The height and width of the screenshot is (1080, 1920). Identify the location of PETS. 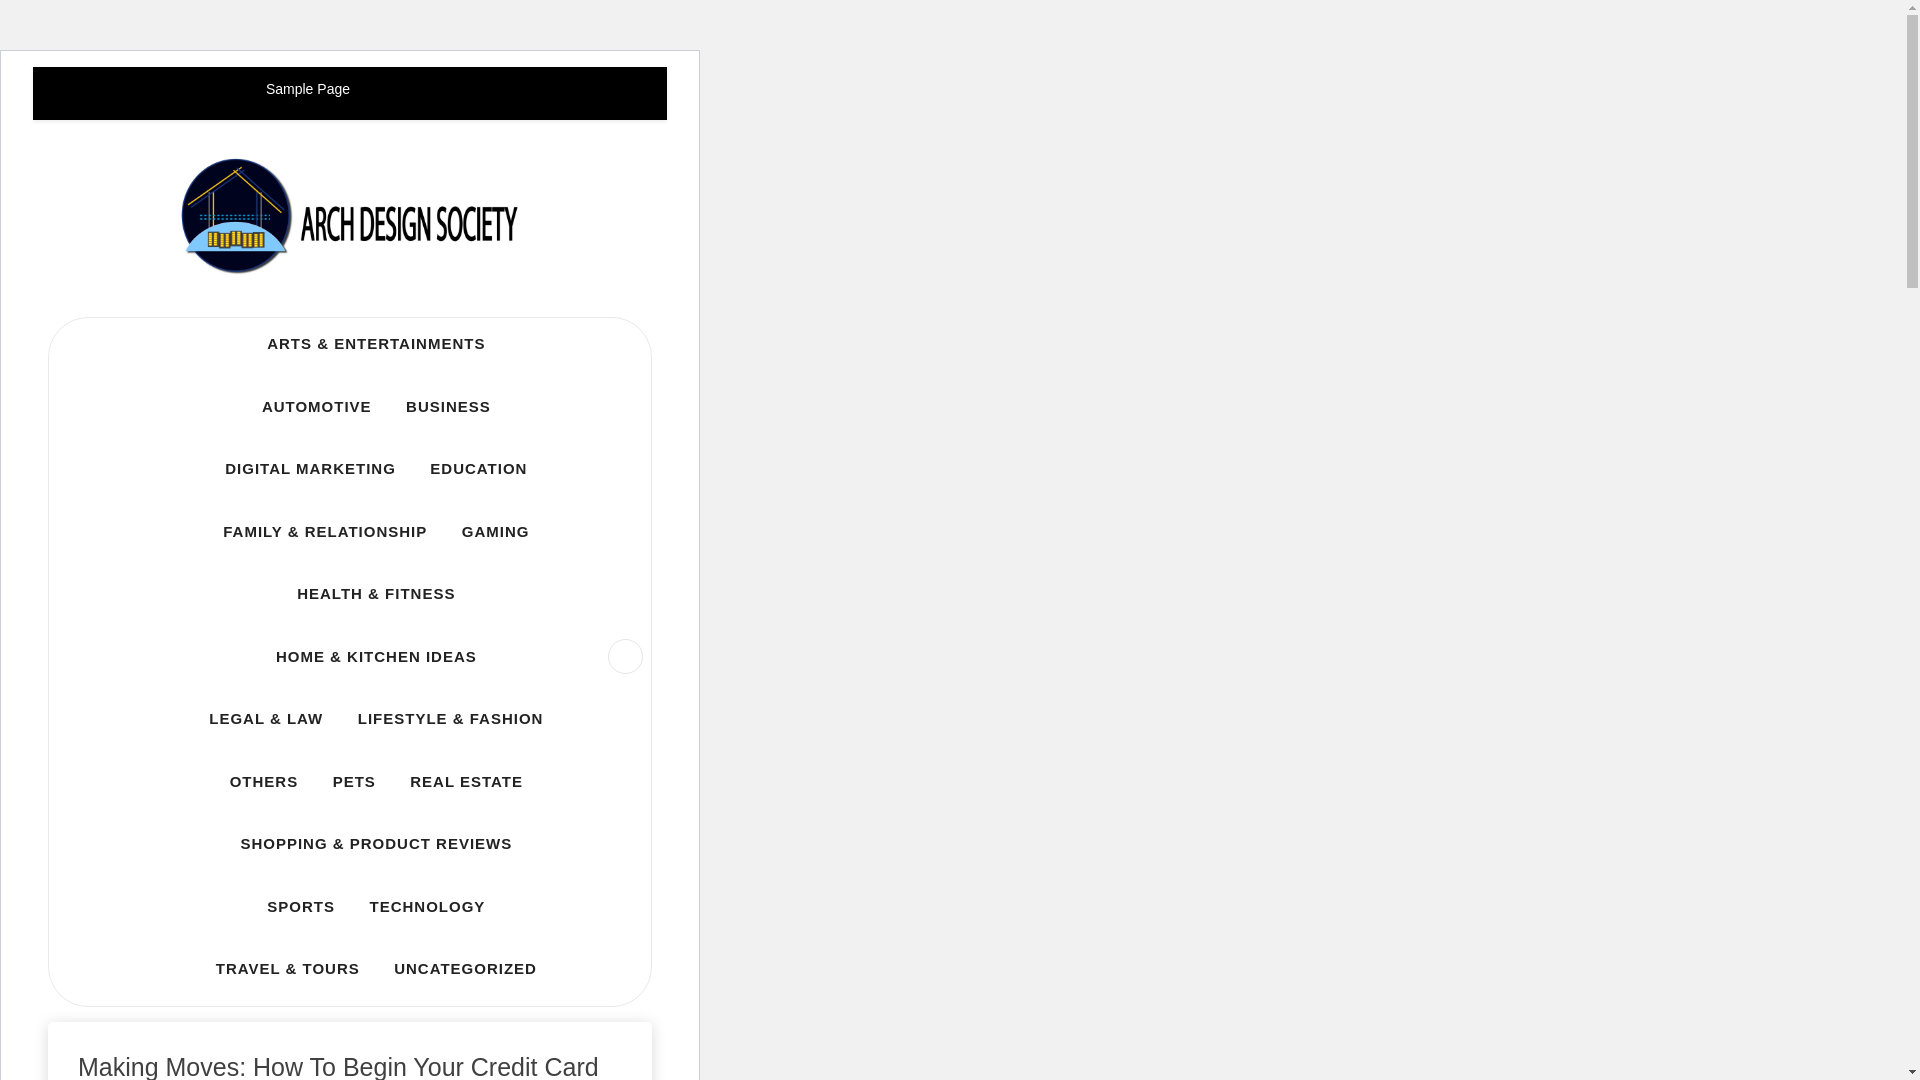
(354, 782).